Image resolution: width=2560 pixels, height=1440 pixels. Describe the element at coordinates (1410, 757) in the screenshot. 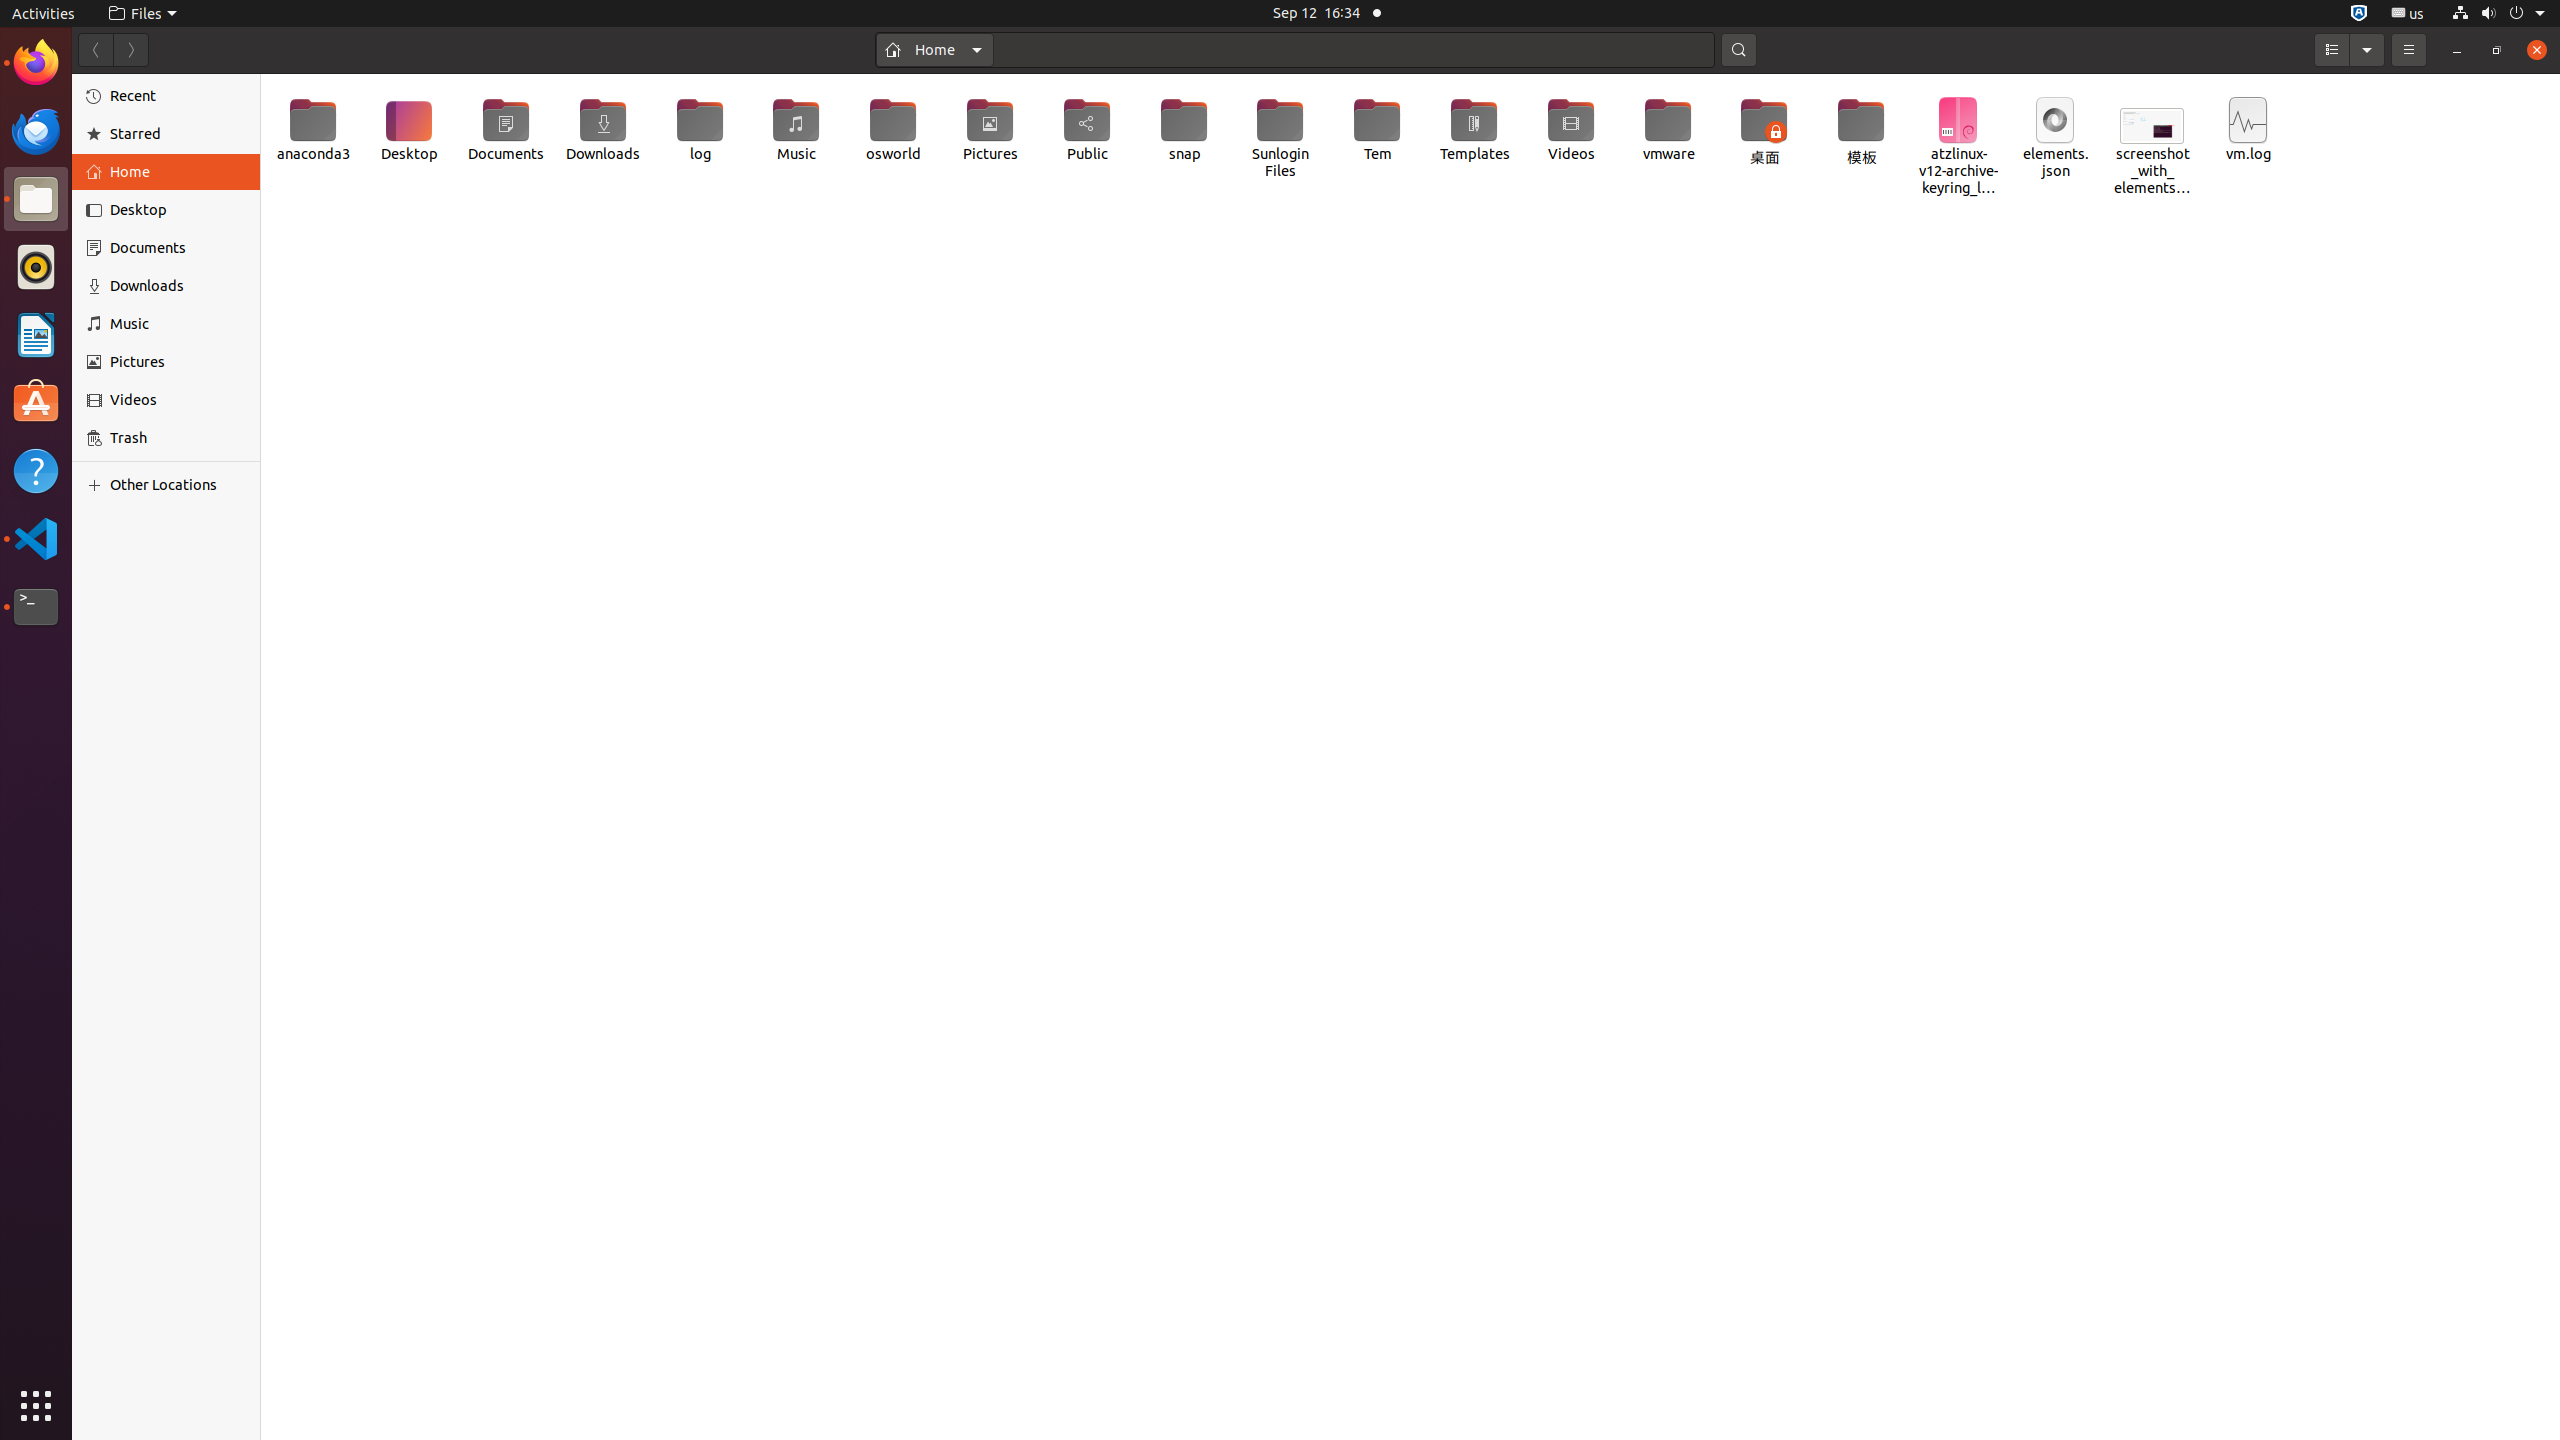

I see `Content View` at that location.